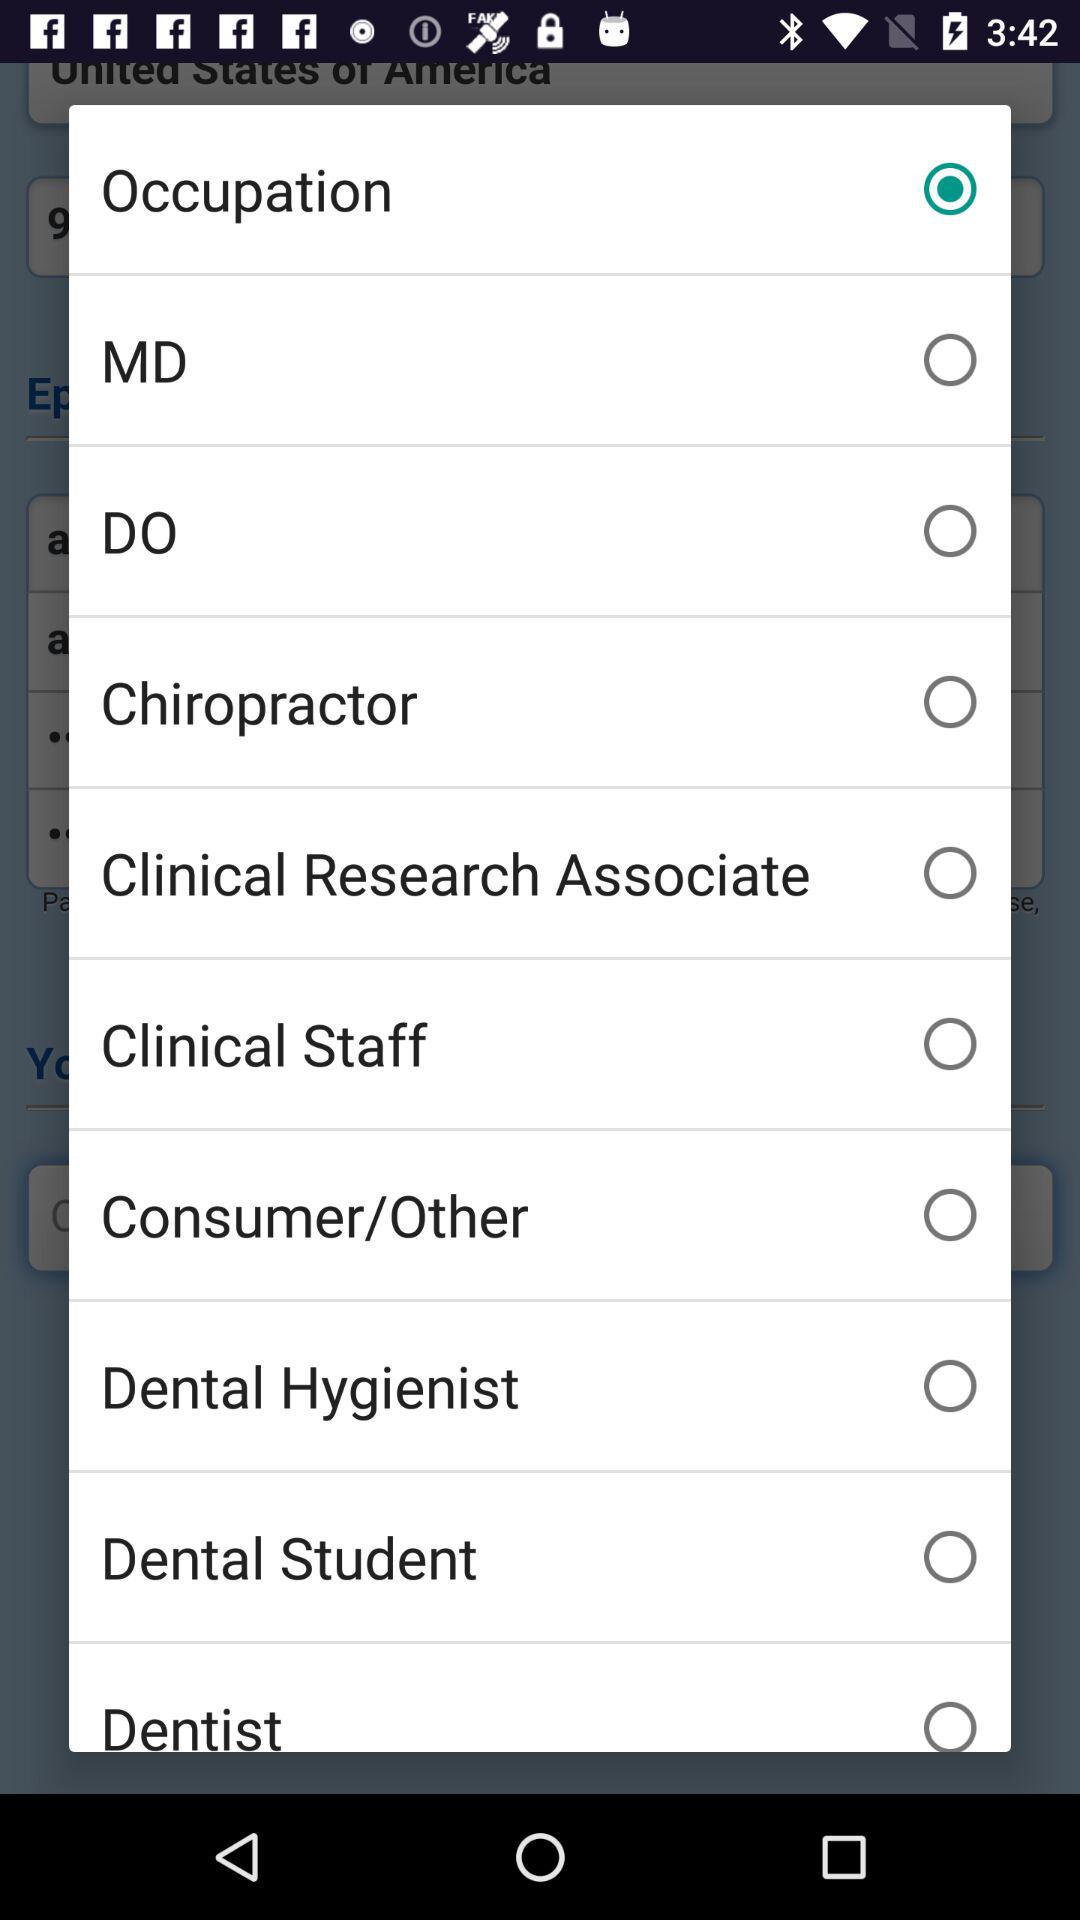  What do you see at coordinates (540, 530) in the screenshot?
I see `scroll until do icon` at bounding box center [540, 530].